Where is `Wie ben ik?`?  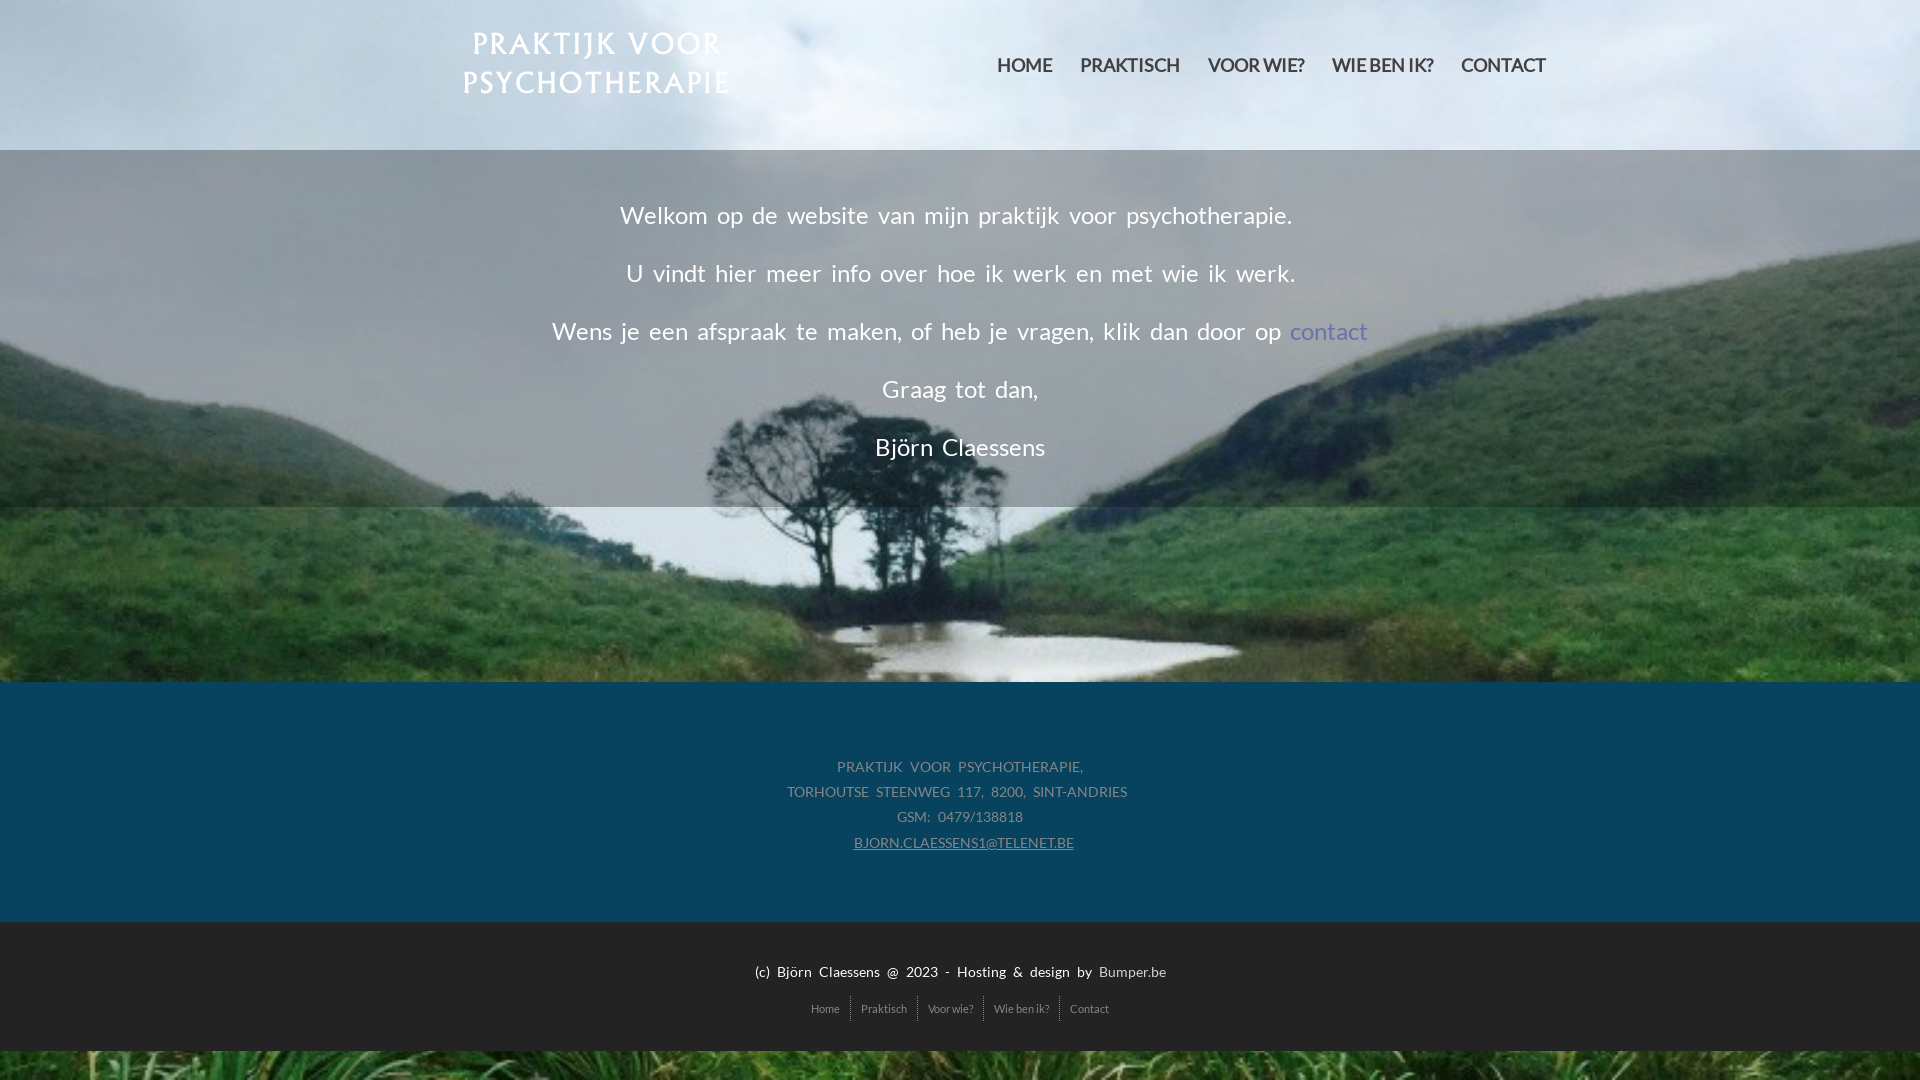 Wie ben ik? is located at coordinates (1022, 1008).